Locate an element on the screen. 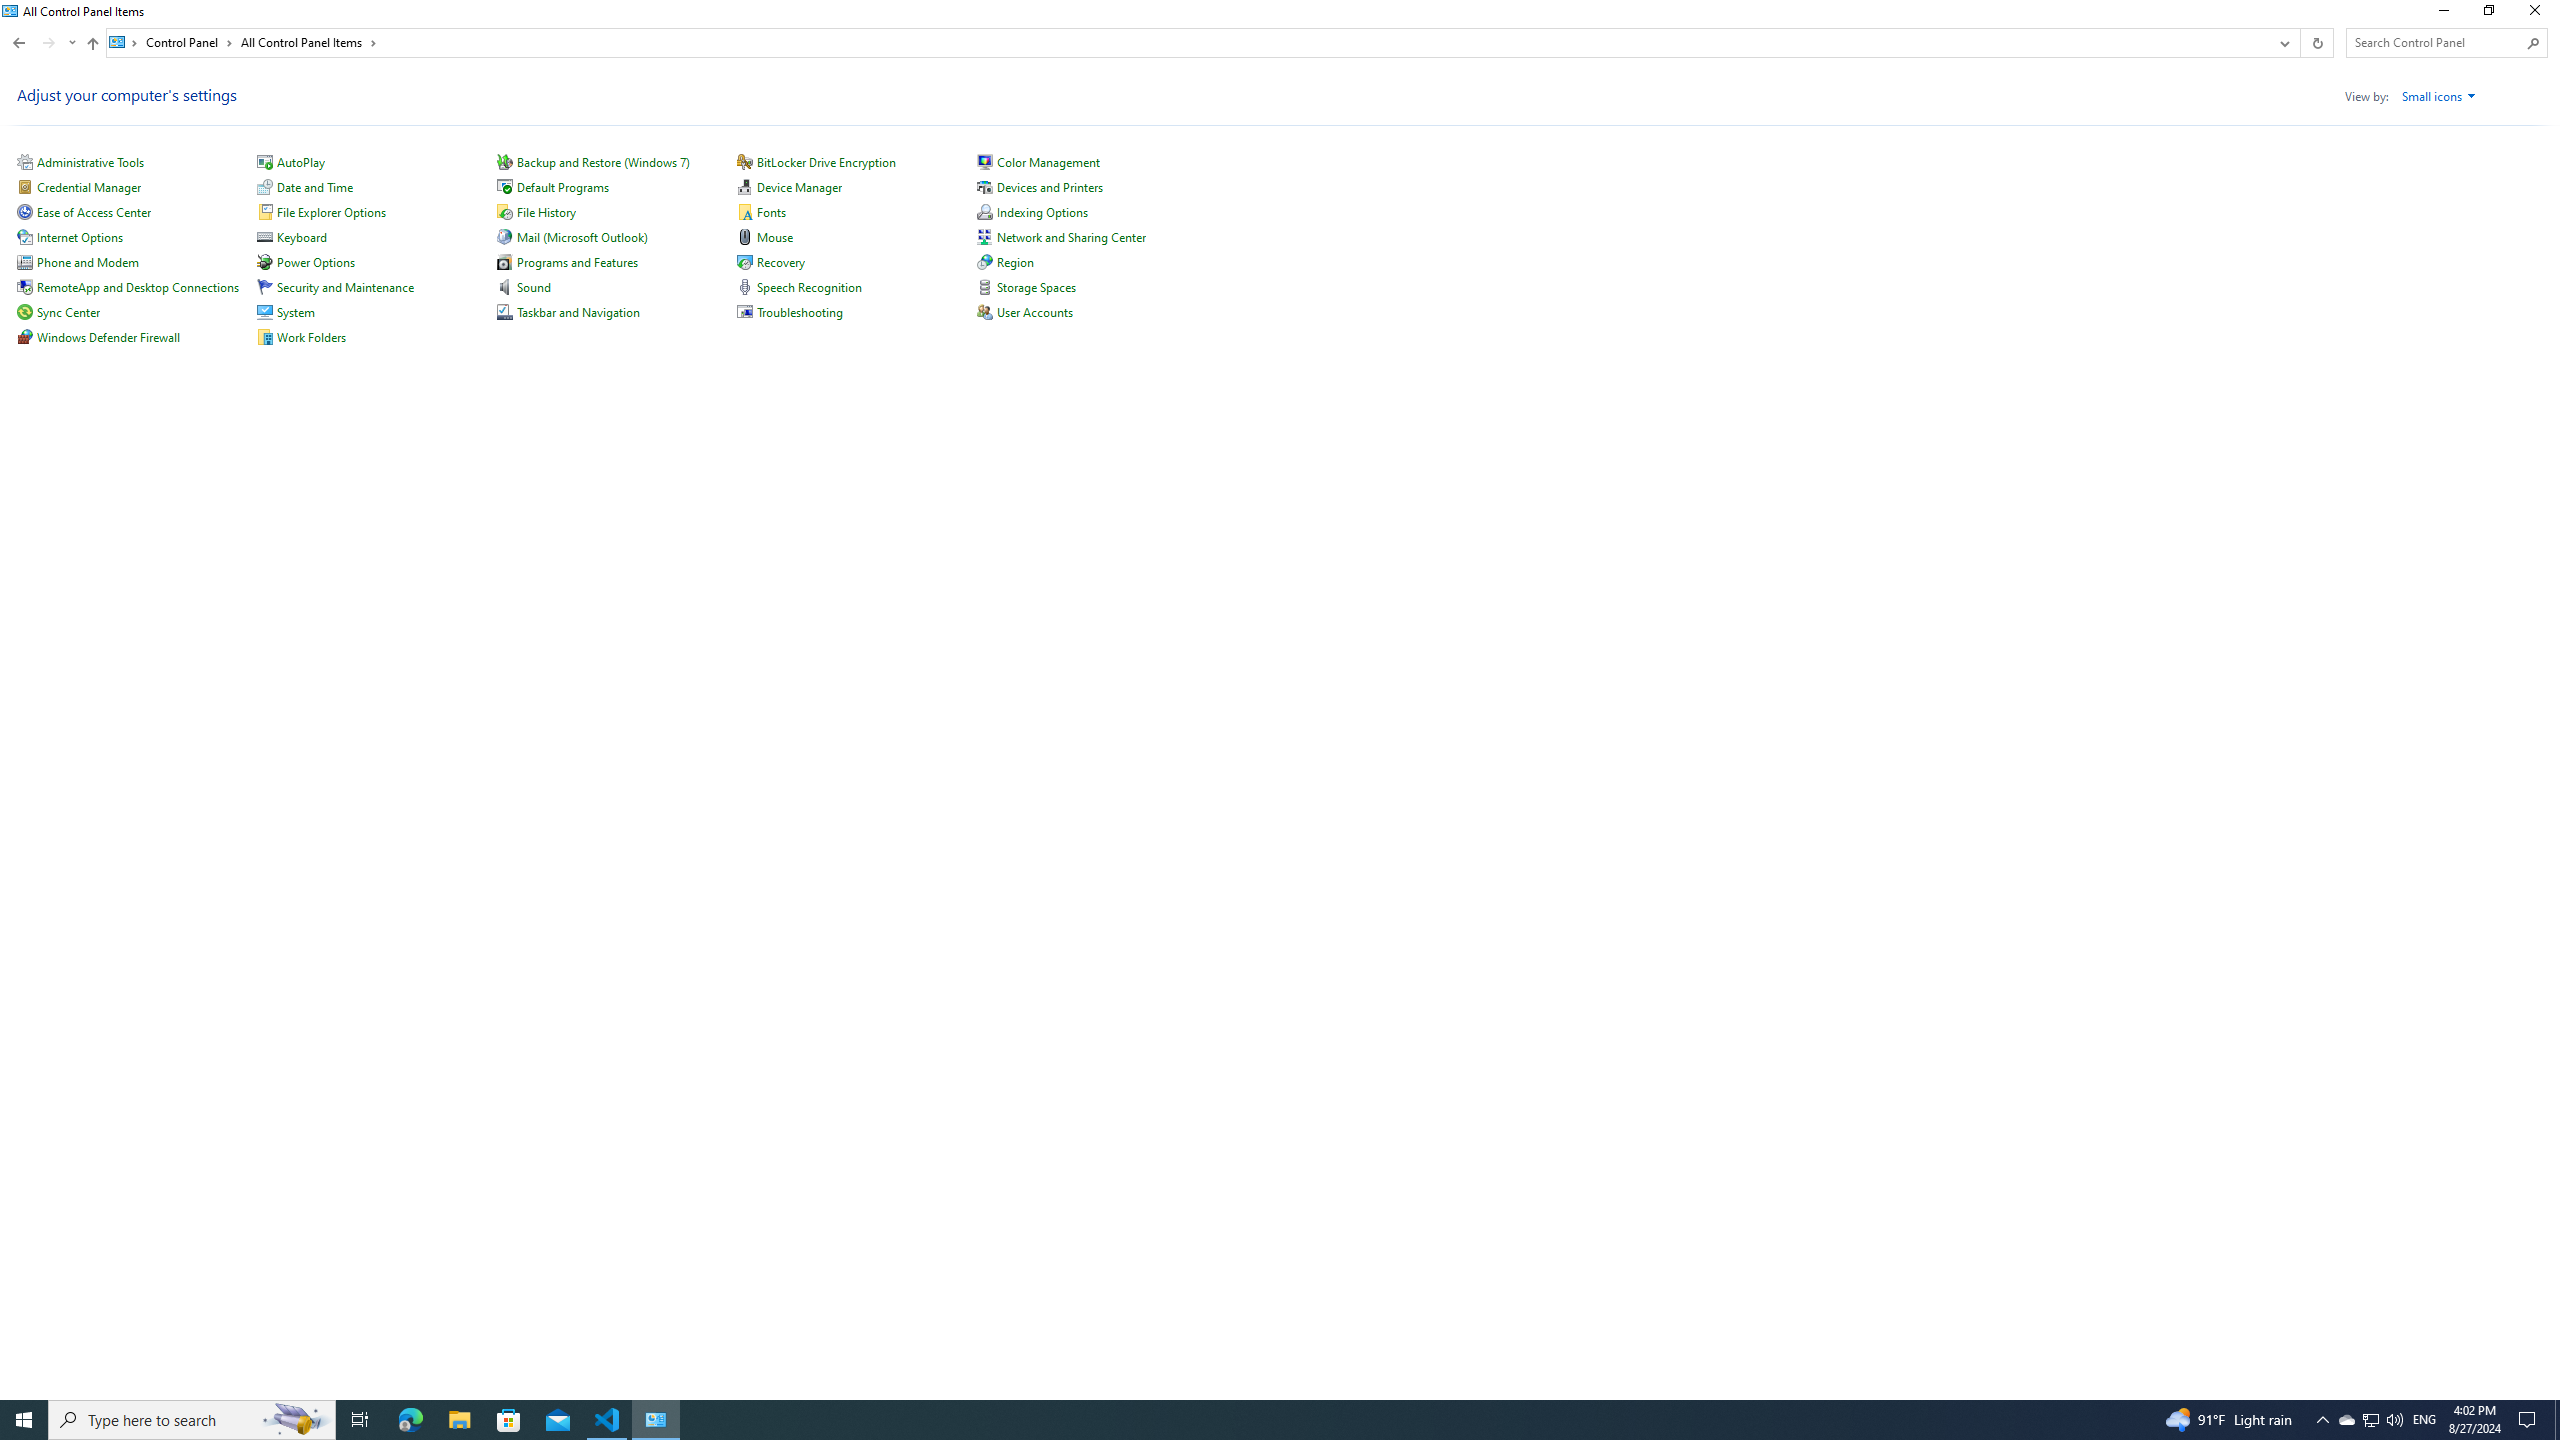 Image resolution: width=2560 pixels, height=1440 pixels. Devices and Printers is located at coordinates (1050, 187).